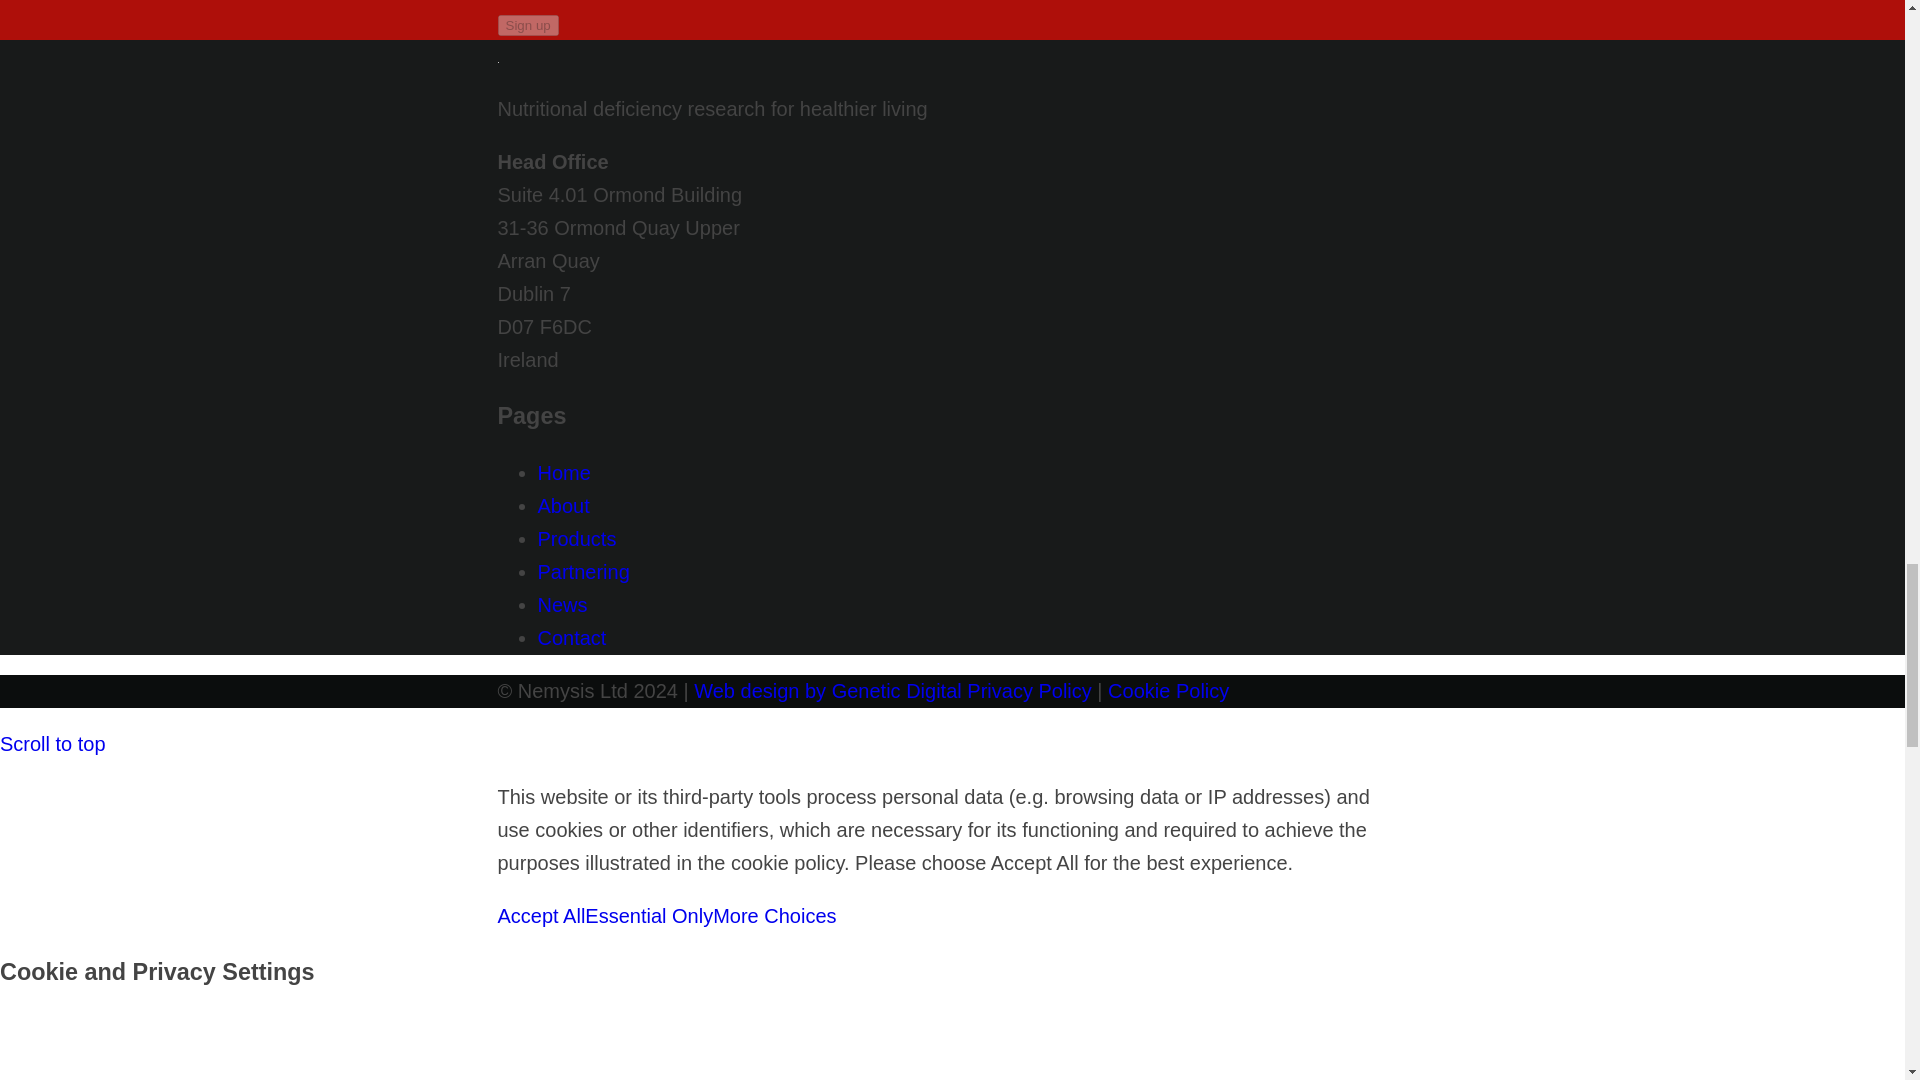 Image resolution: width=1920 pixels, height=1080 pixels. What do you see at coordinates (562, 604) in the screenshot?
I see `News` at bounding box center [562, 604].